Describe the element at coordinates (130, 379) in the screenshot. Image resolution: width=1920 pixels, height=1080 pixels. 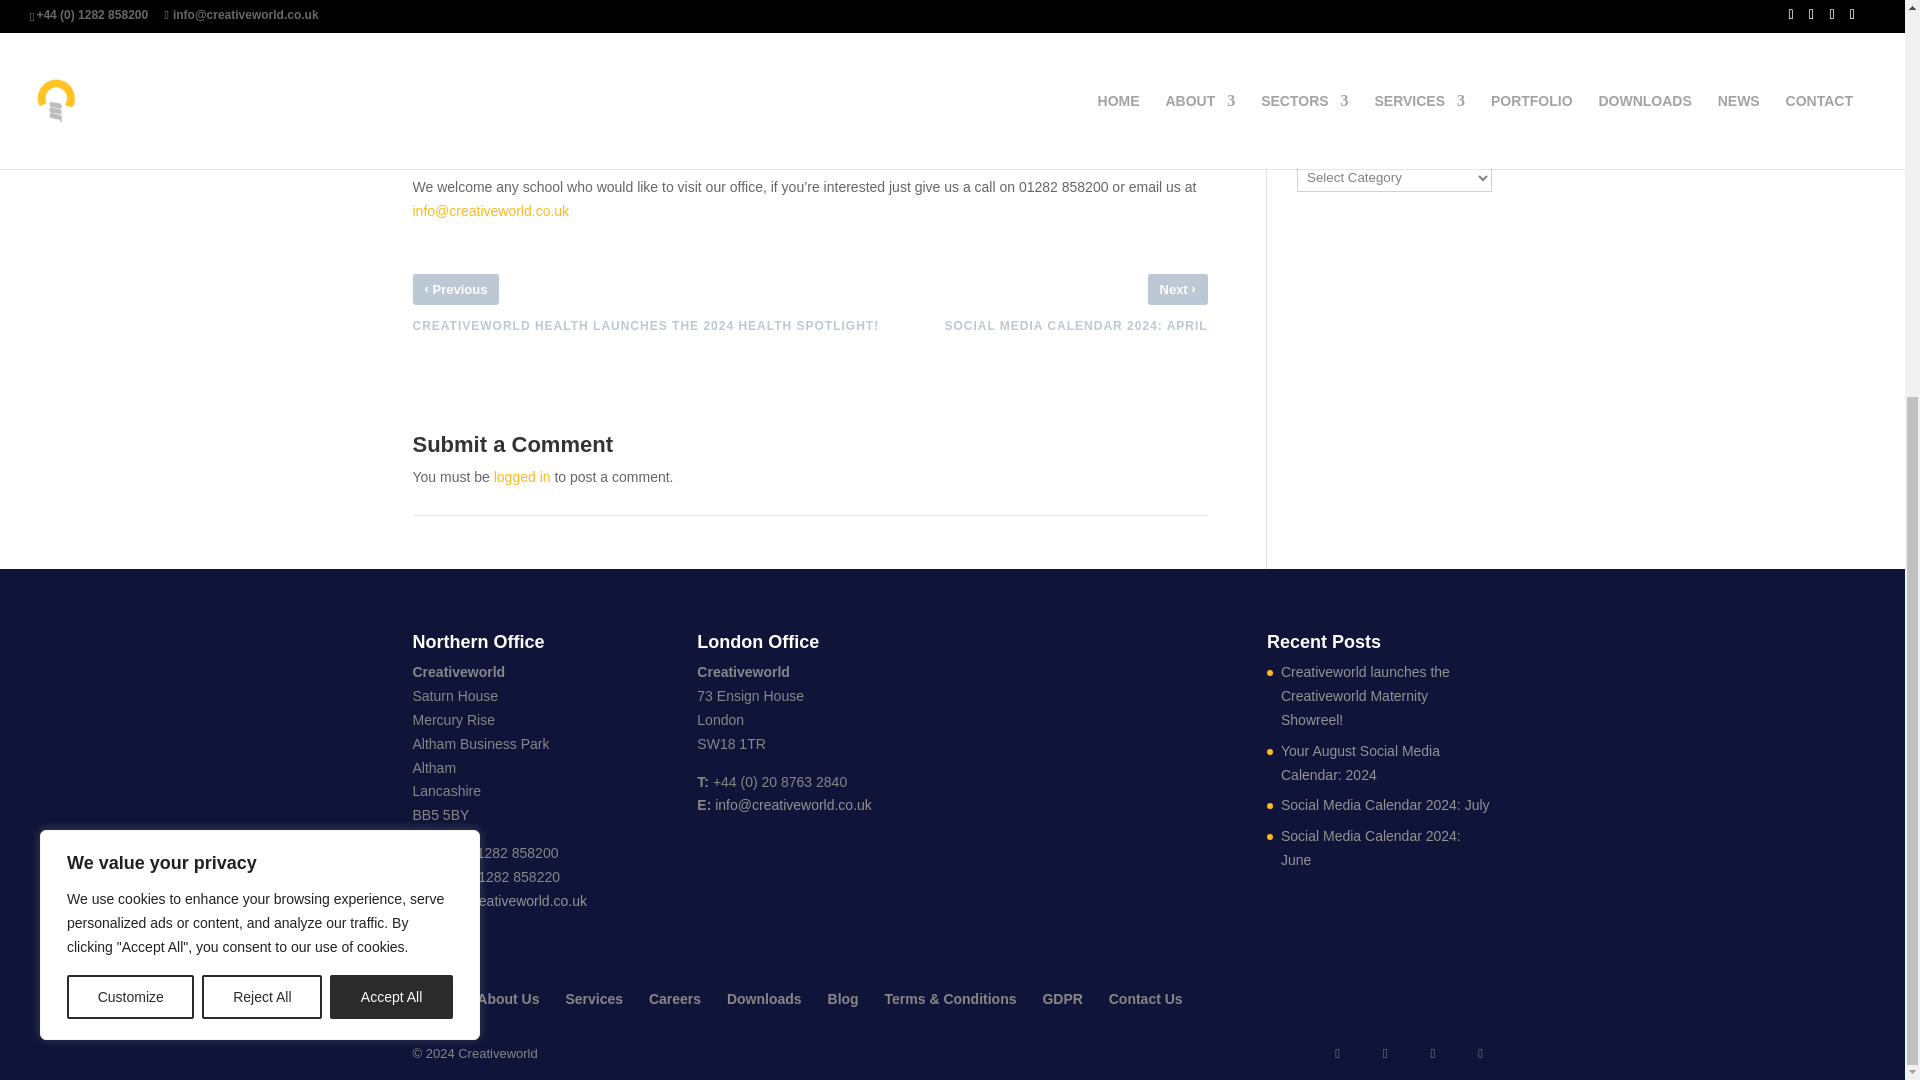
I see `Customize` at that location.